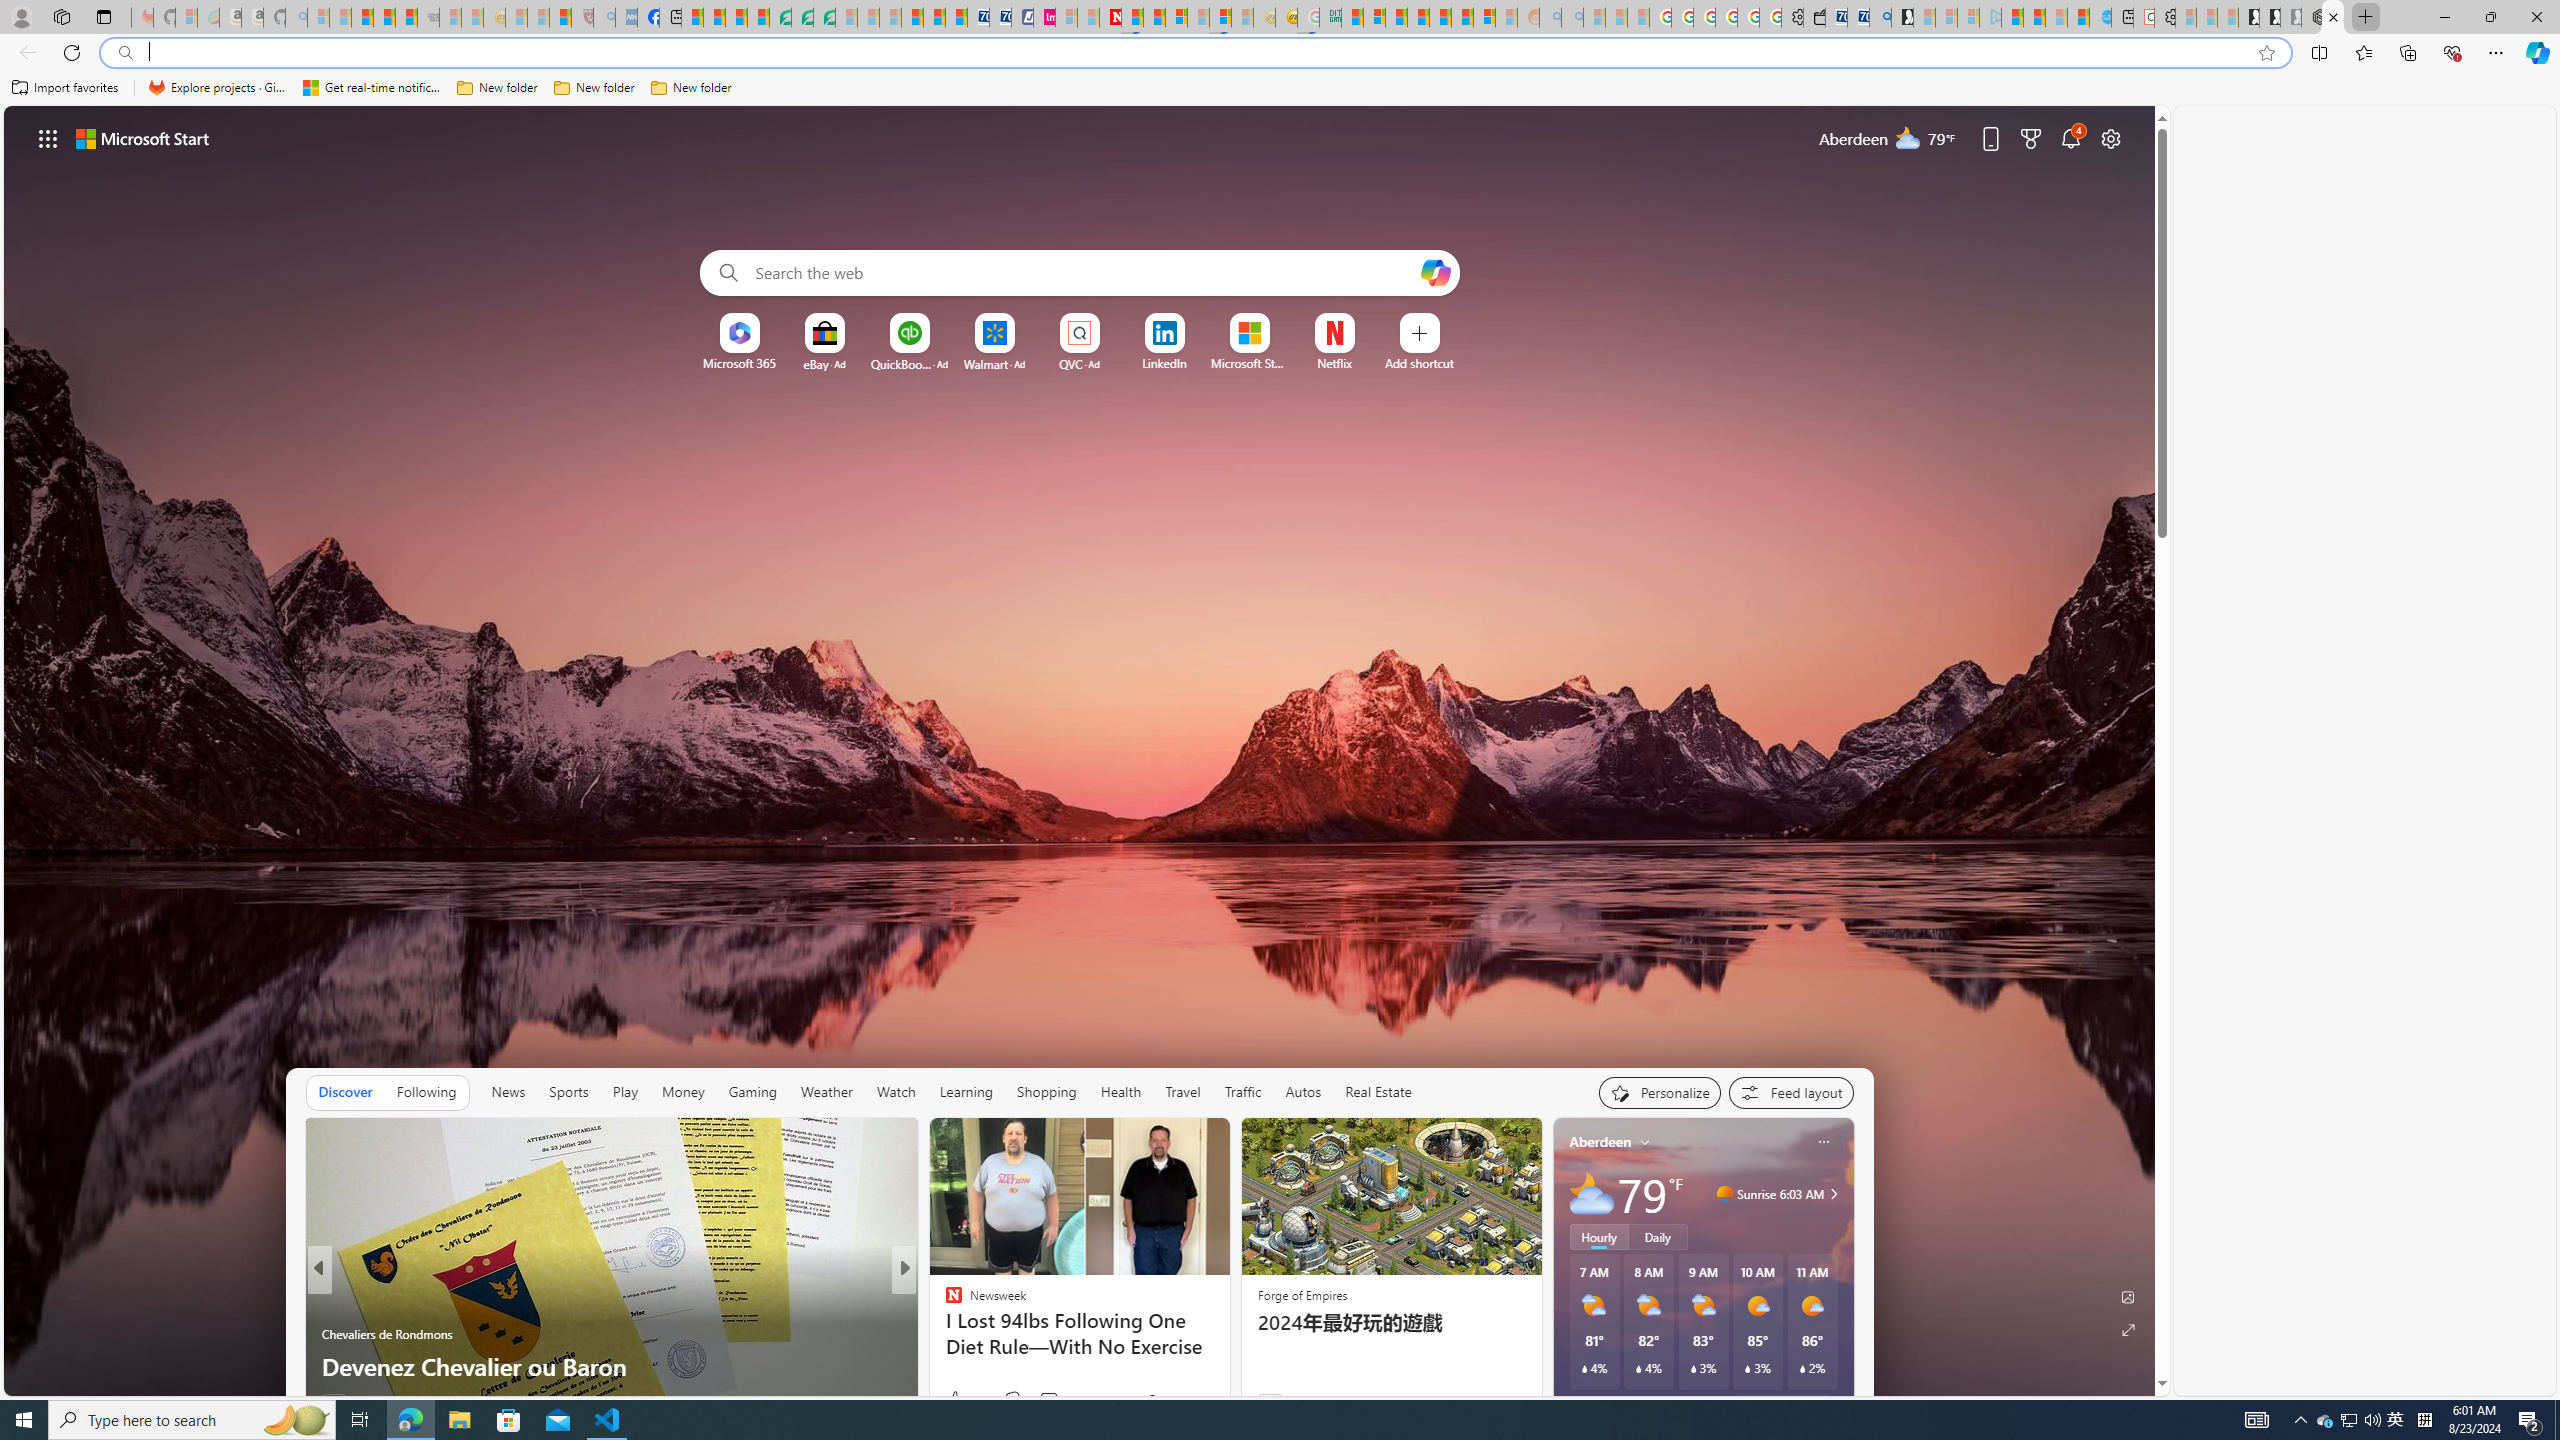 Image resolution: width=2560 pixels, height=1440 pixels. What do you see at coordinates (1036, 1402) in the screenshot?
I see `View comments 18 Comment` at bounding box center [1036, 1402].